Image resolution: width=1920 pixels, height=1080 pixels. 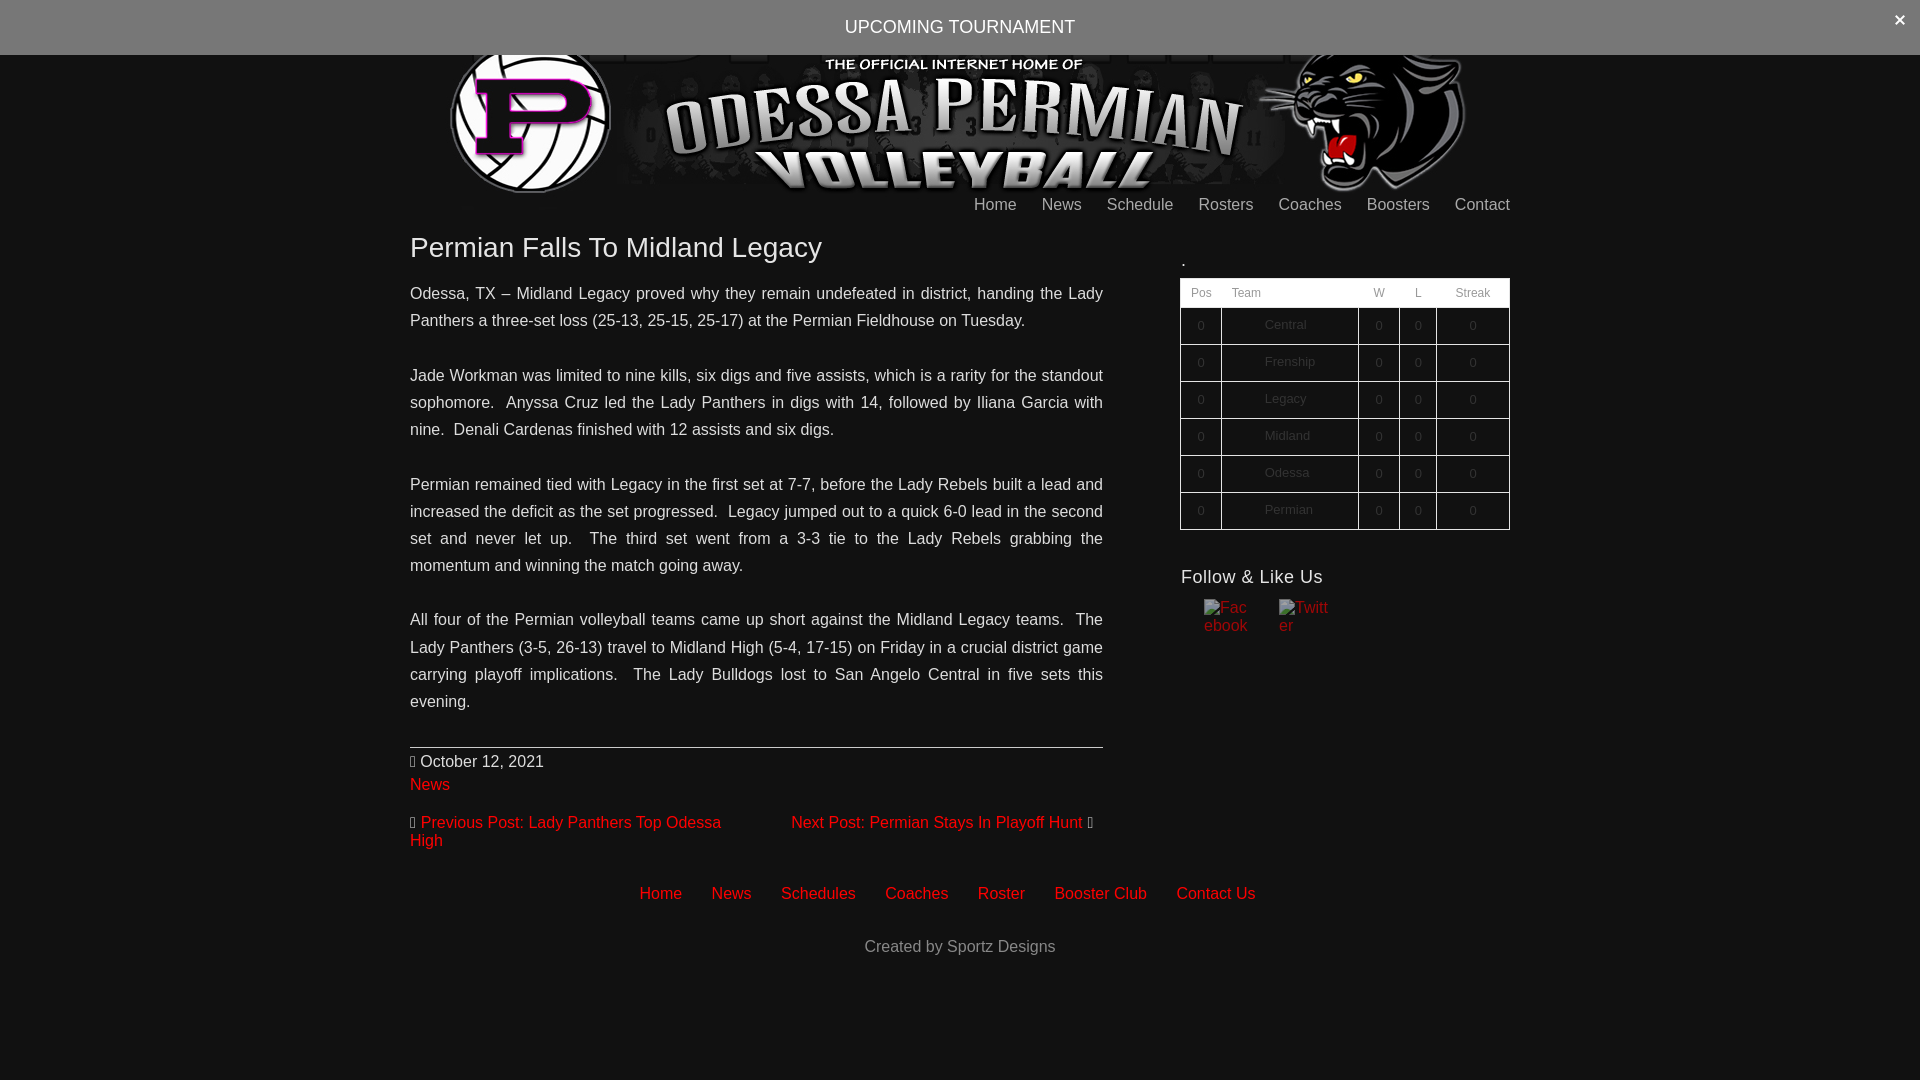 I want to click on News, so click(x=732, y=892).